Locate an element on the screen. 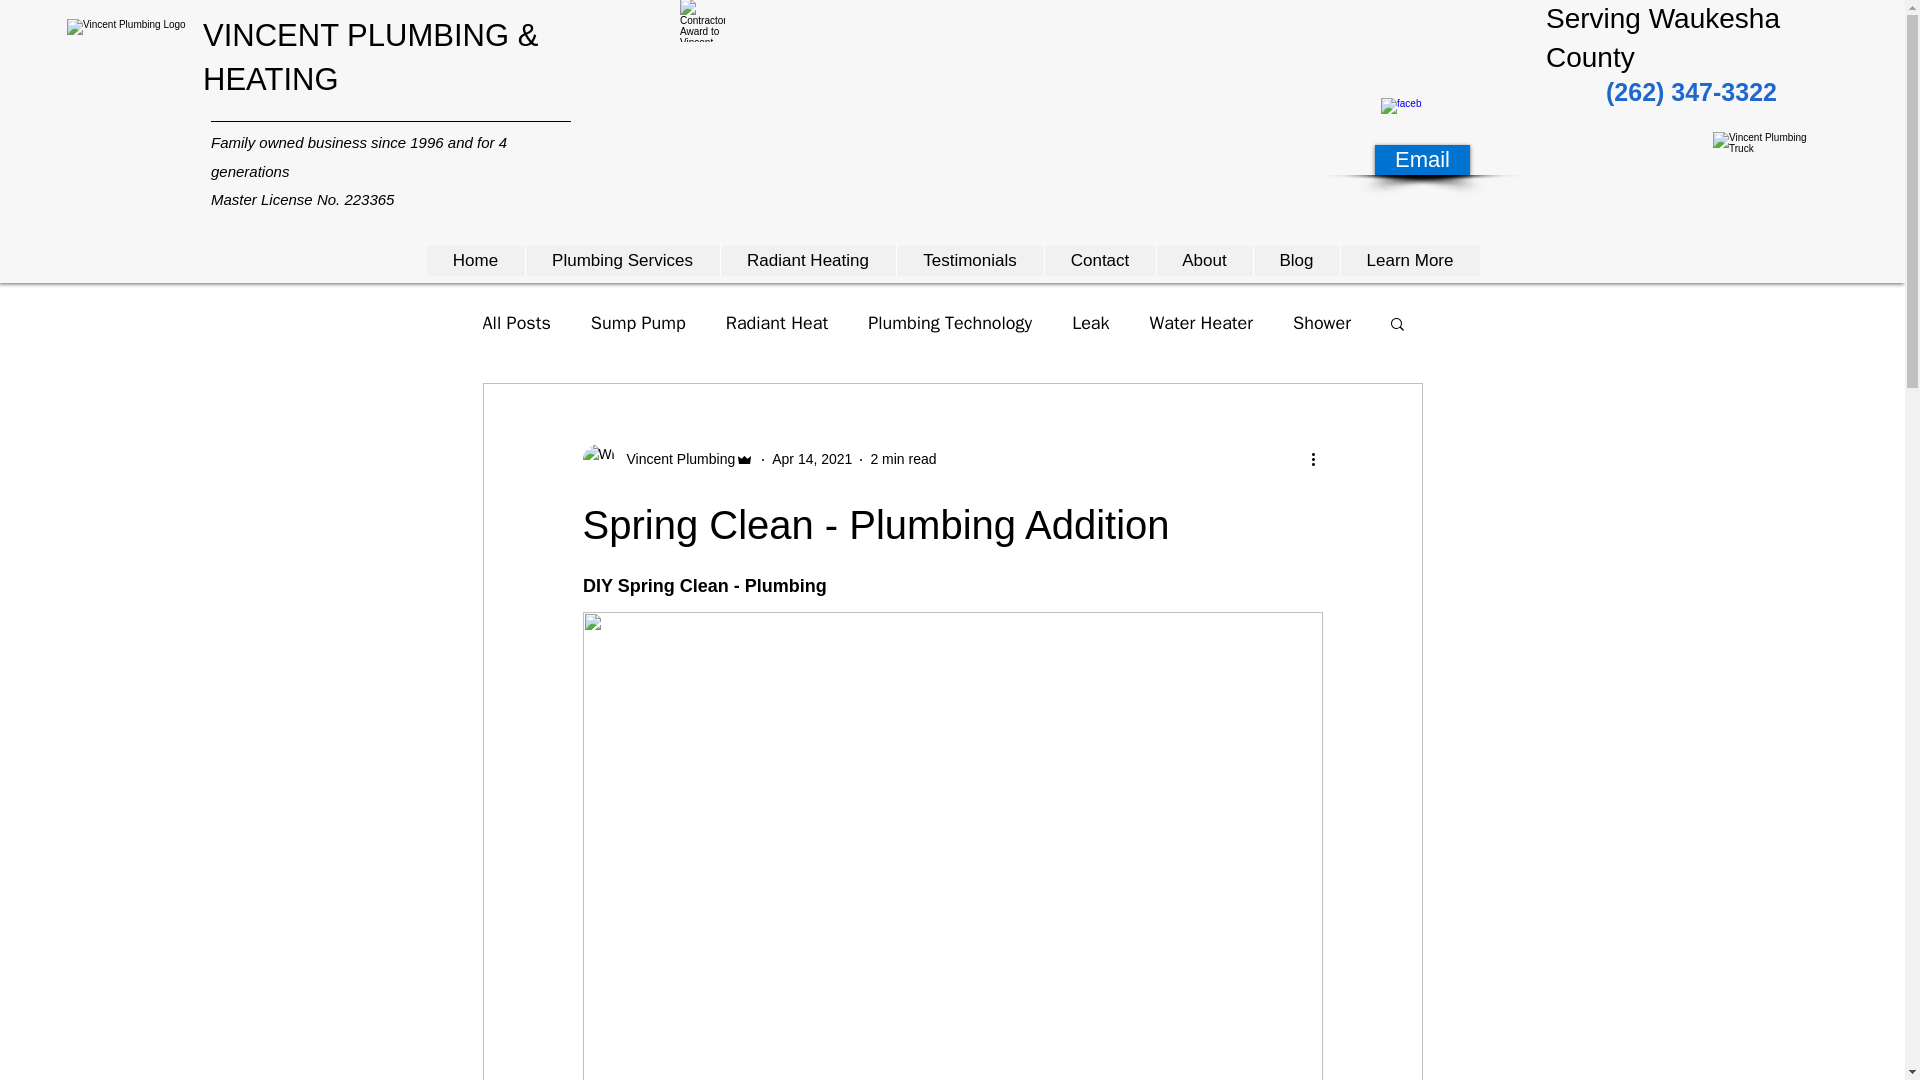  Email is located at coordinates (1422, 159).